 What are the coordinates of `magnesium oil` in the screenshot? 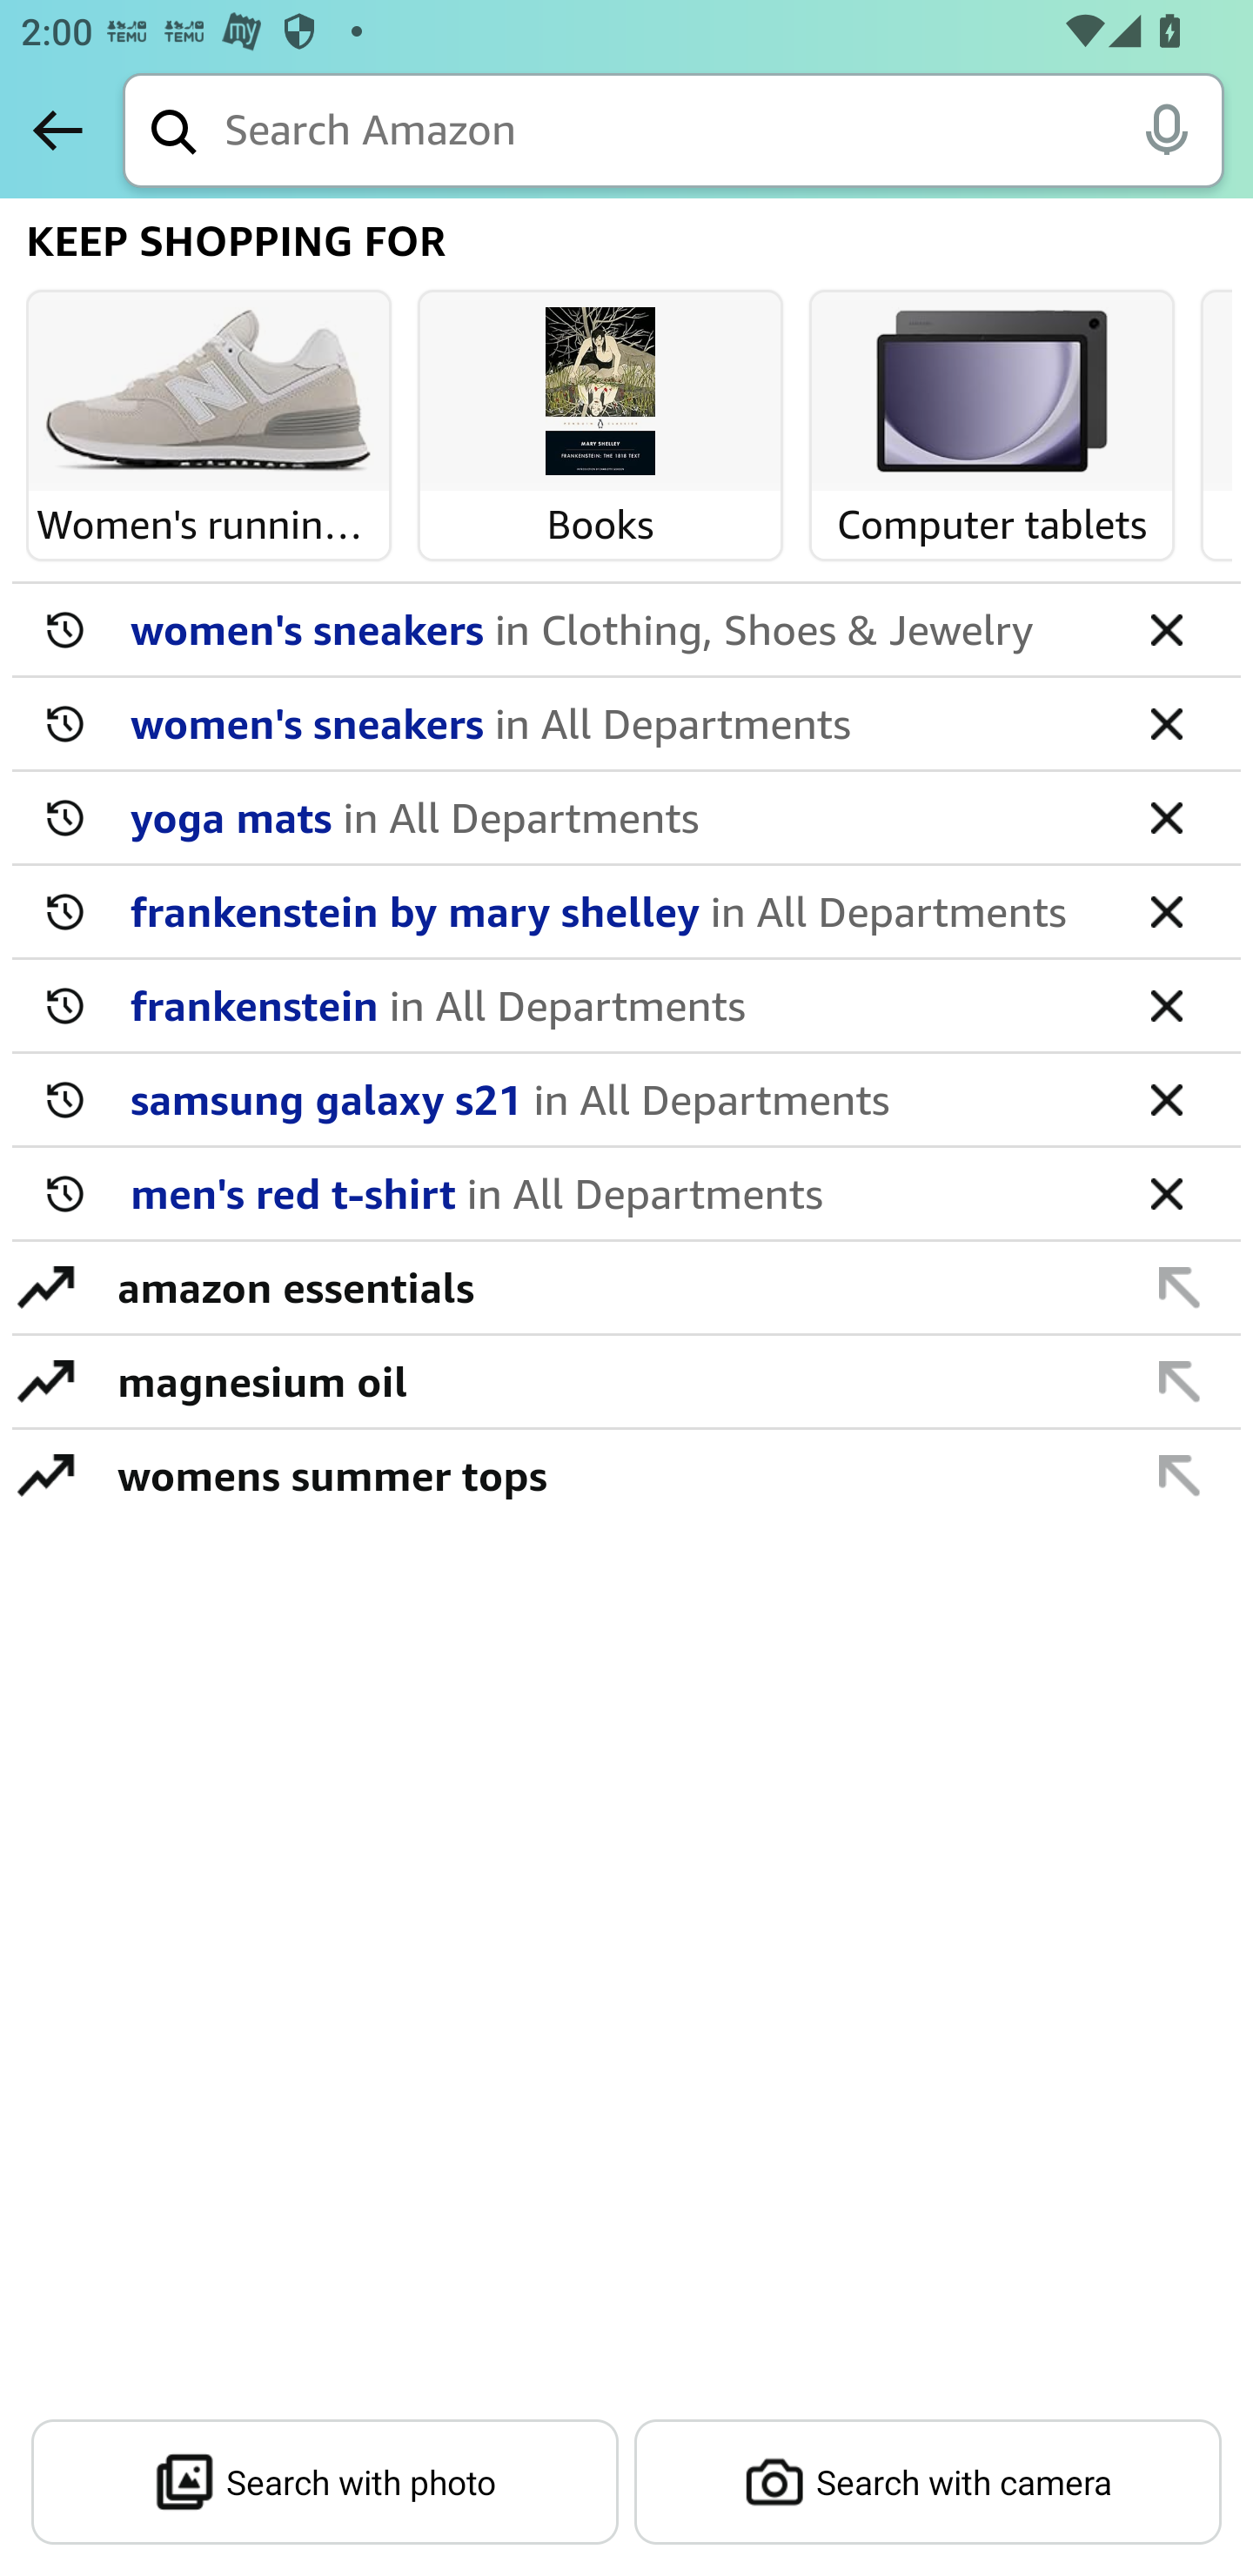 It's located at (609, 1380).